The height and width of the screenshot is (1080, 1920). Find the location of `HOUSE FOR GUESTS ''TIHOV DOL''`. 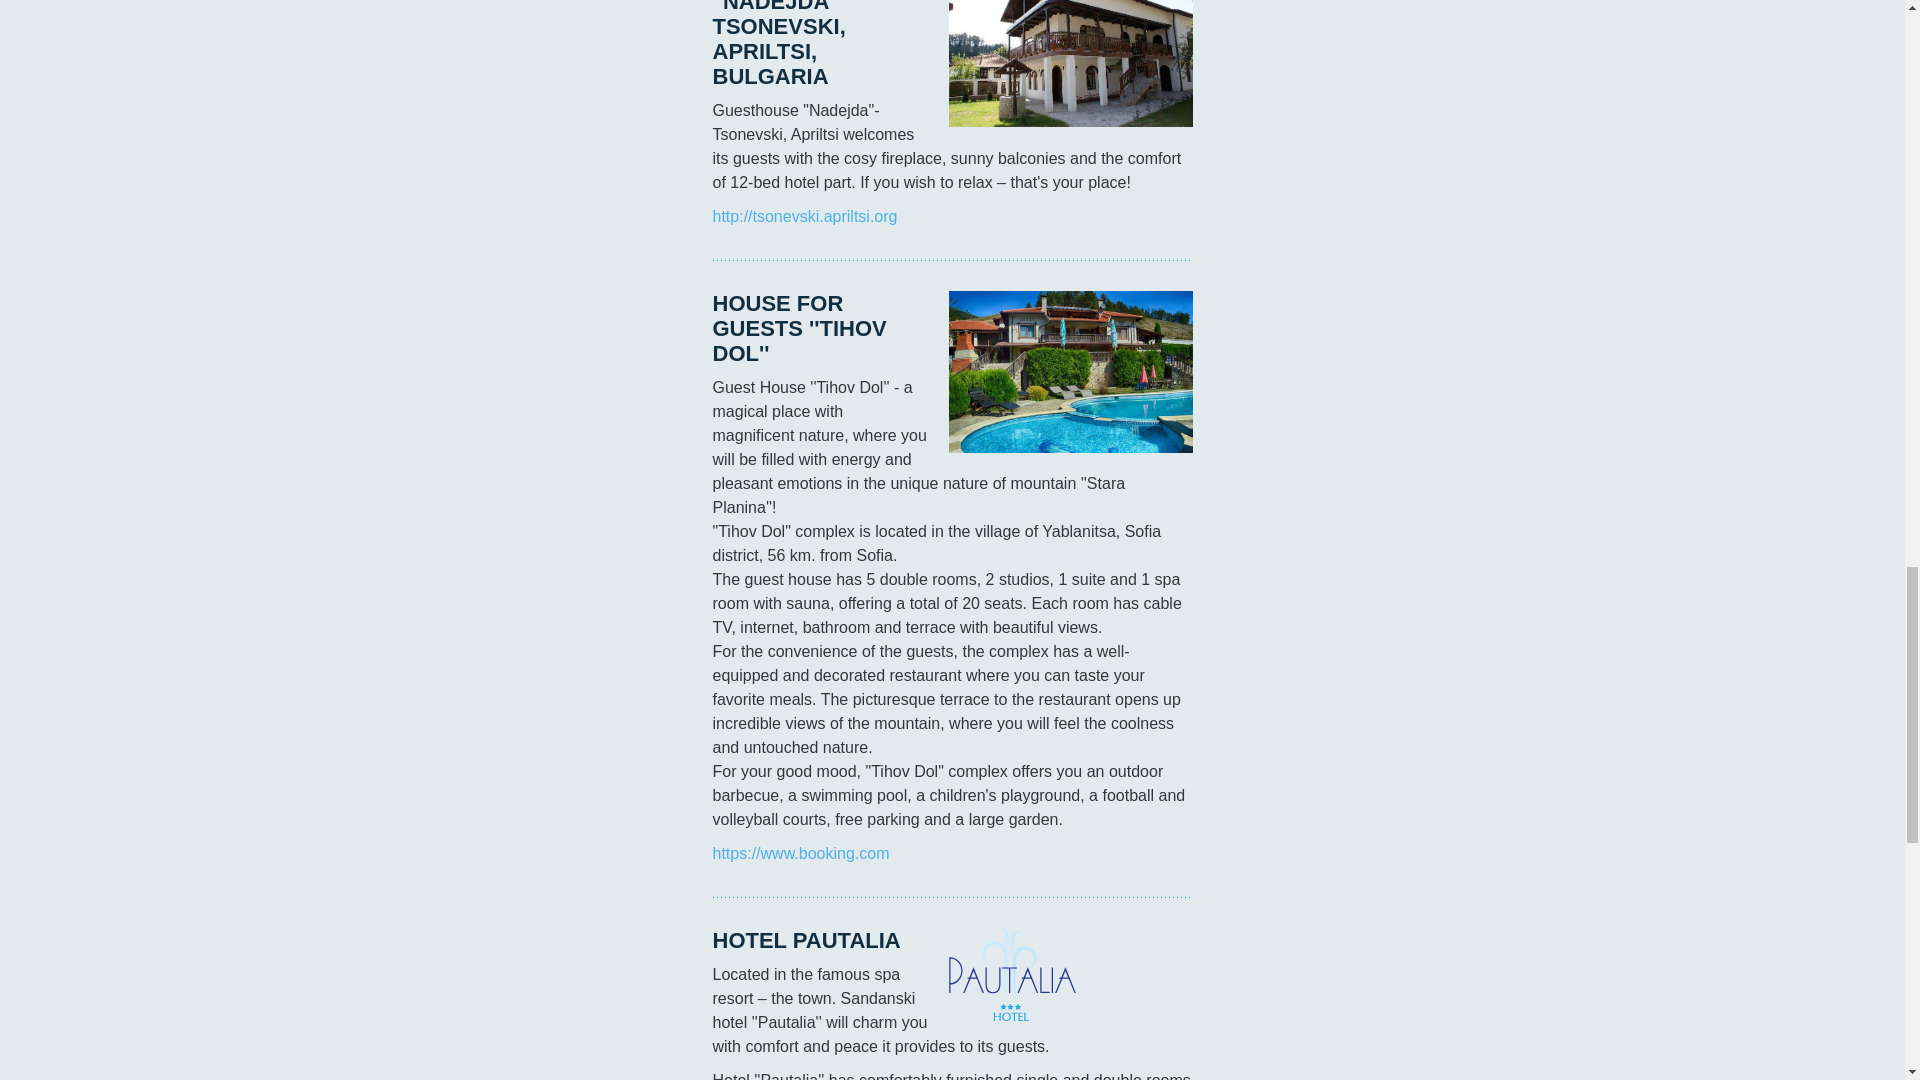

HOUSE FOR GUESTS ''TIHOV DOL'' is located at coordinates (1070, 371).